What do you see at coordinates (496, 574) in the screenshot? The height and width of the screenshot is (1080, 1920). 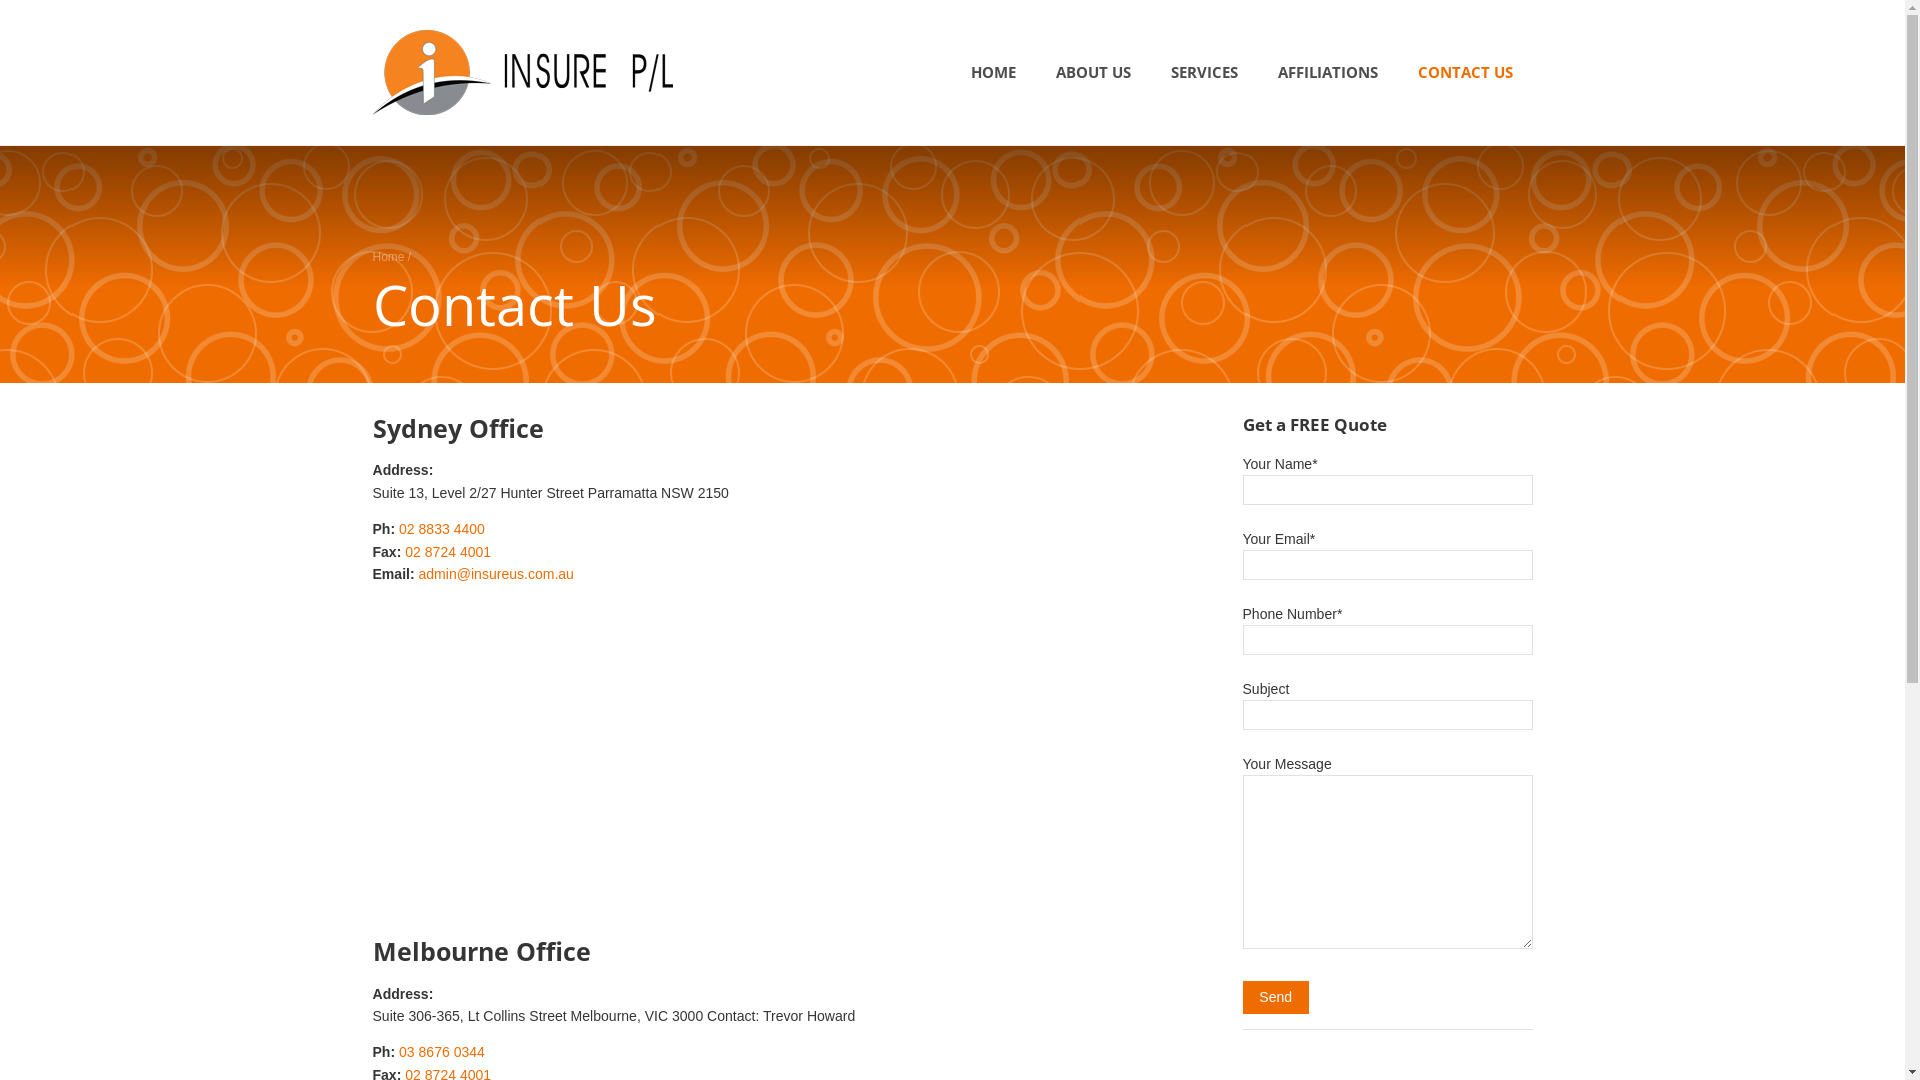 I see `admin@insureus.com.au` at bounding box center [496, 574].